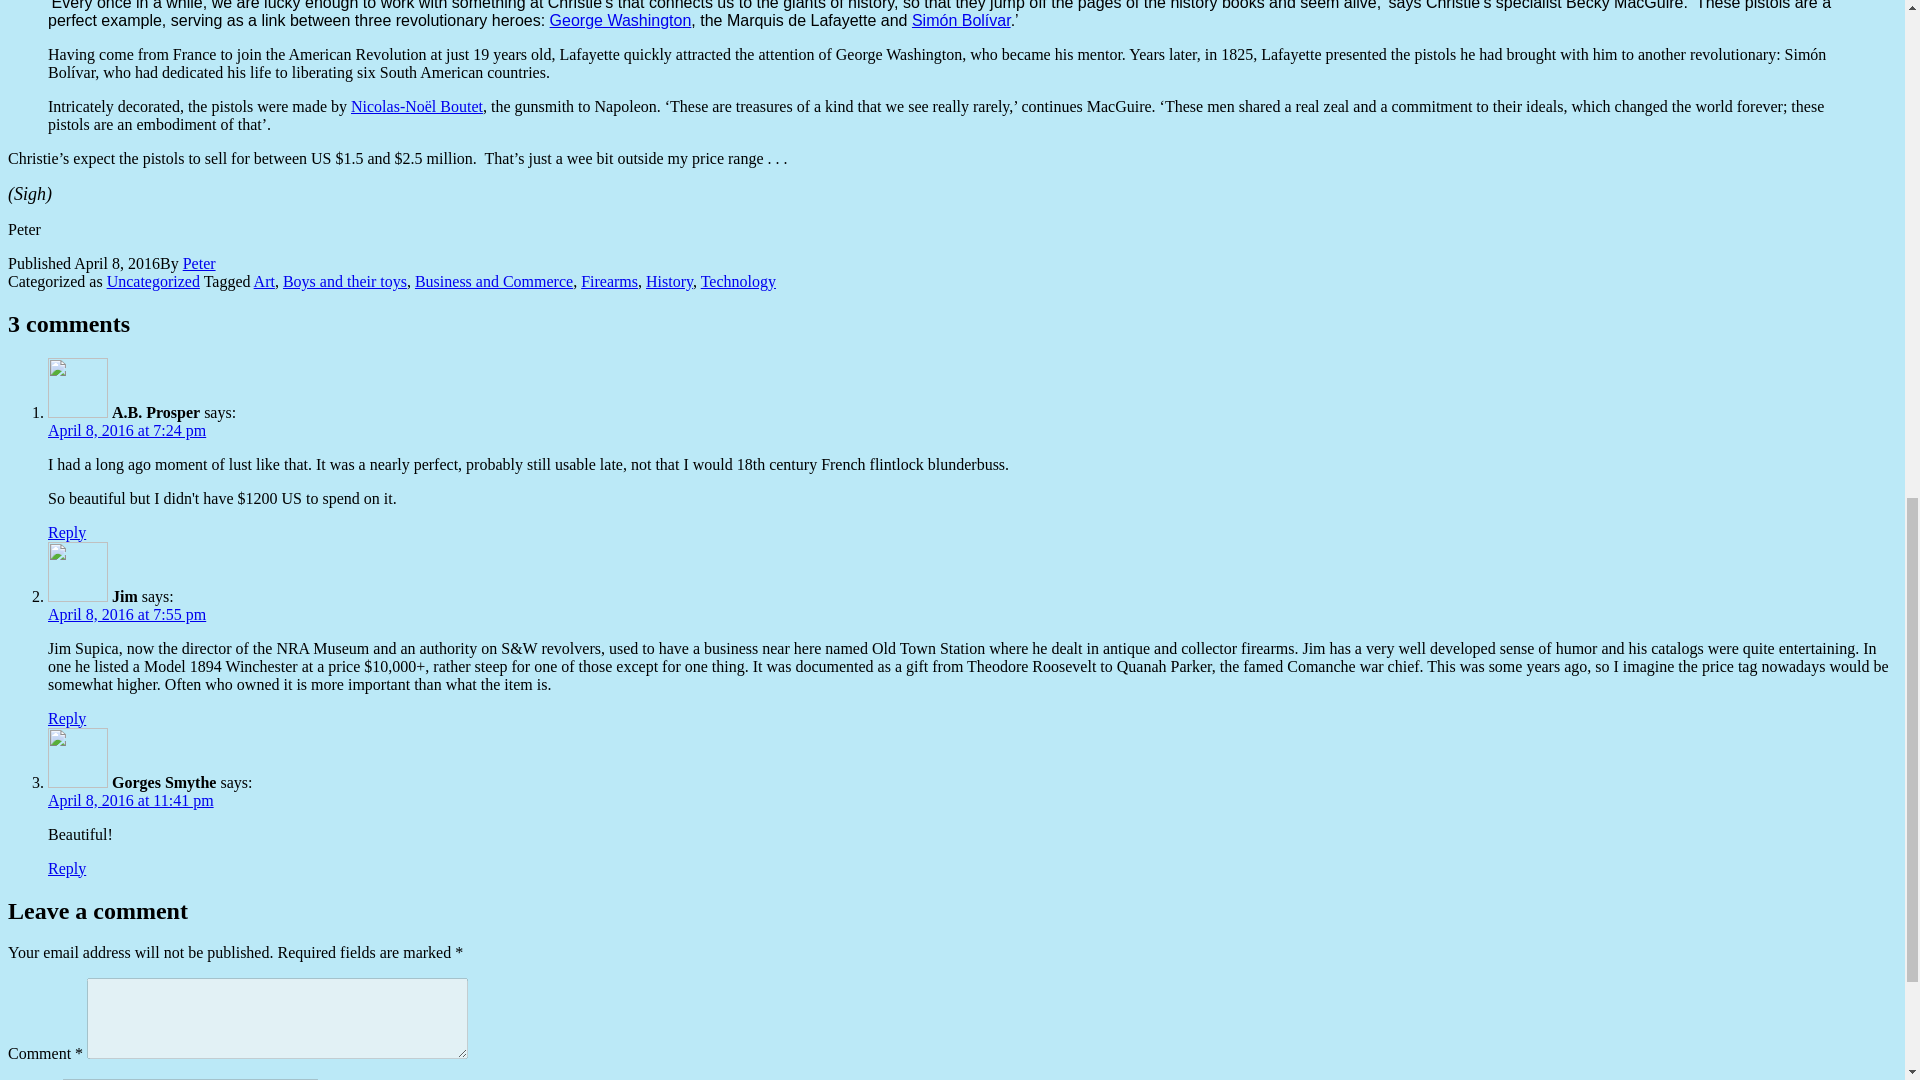 This screenshot has width=1920, height=1080. What do you see at coordinates (126, 614) in the screenshot?
I see `April 8, 2016 at 7:55 pm` at bounding box center [126, 614].